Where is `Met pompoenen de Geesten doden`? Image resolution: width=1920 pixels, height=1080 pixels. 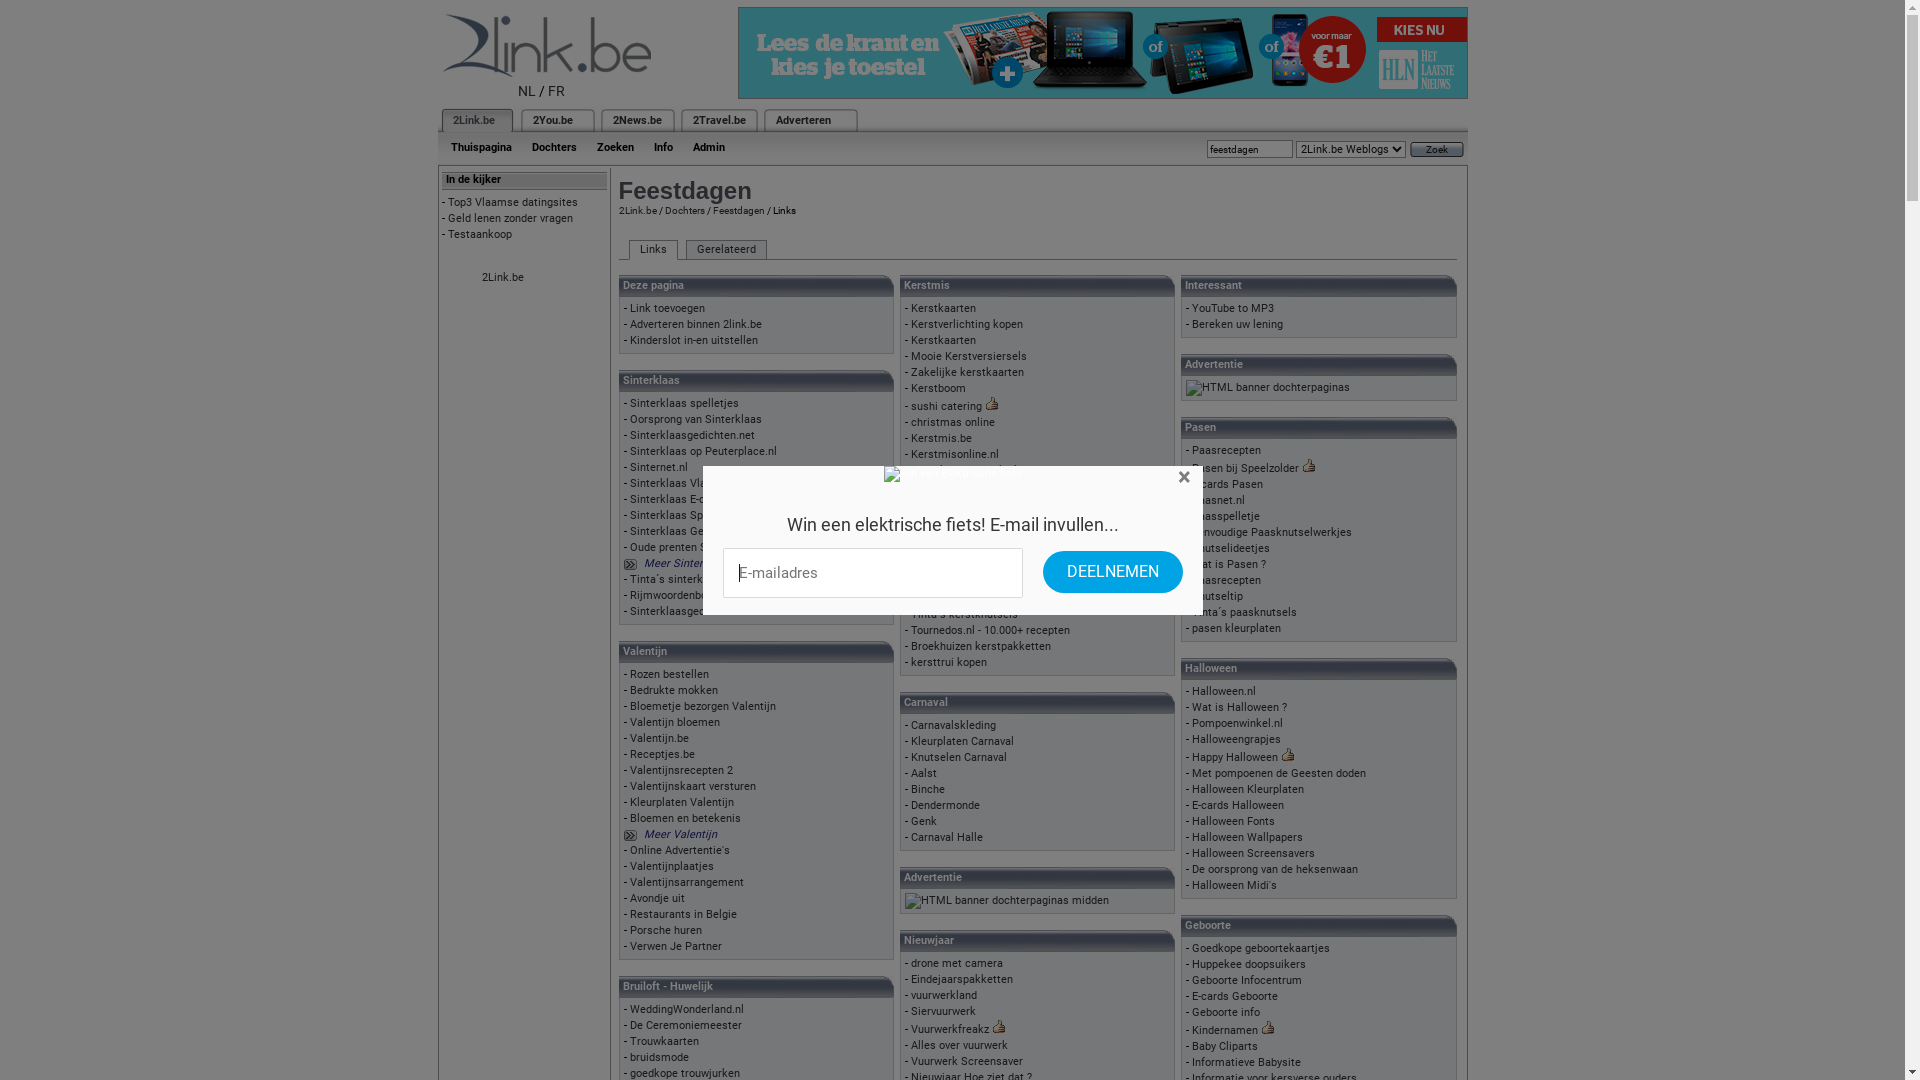
Met pompoenen de Geesten doden is located at coordinates (1279, 774).